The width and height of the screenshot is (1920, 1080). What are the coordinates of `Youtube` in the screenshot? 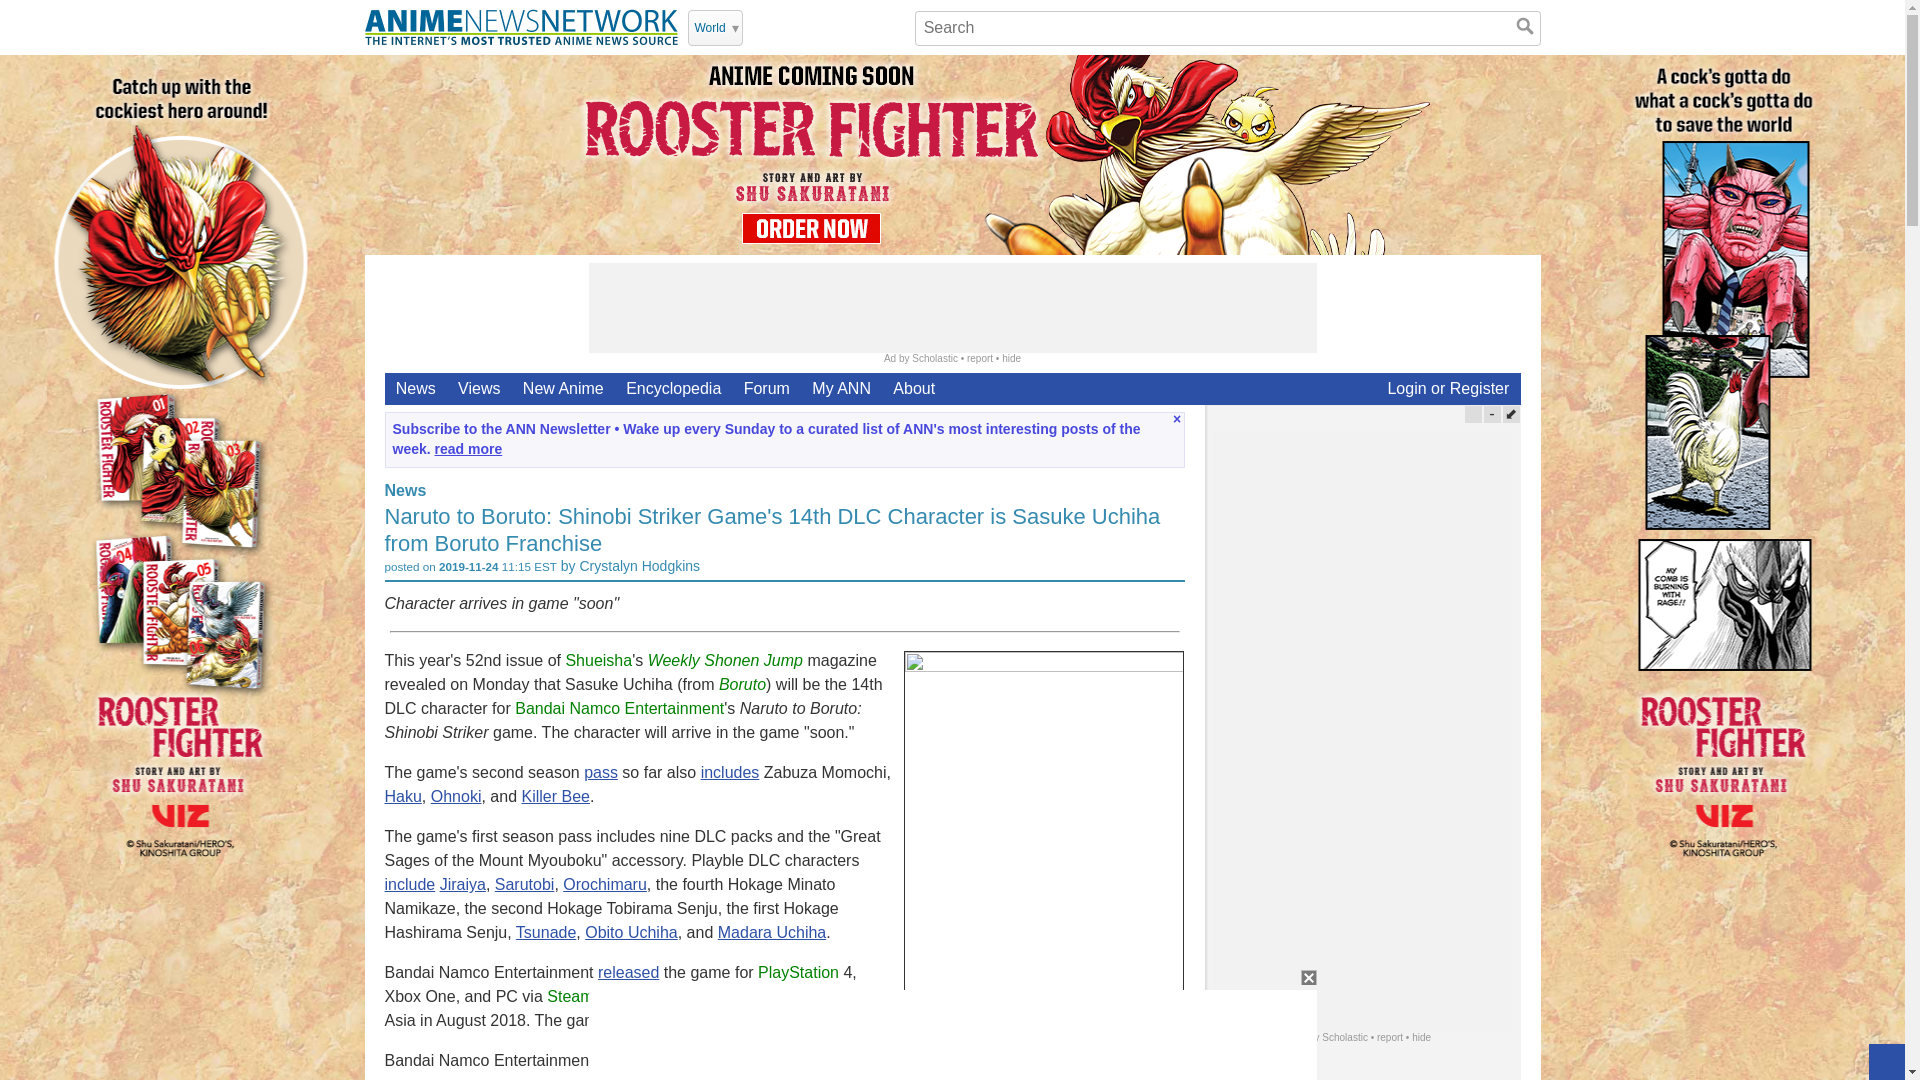 It's located at (788, 26).